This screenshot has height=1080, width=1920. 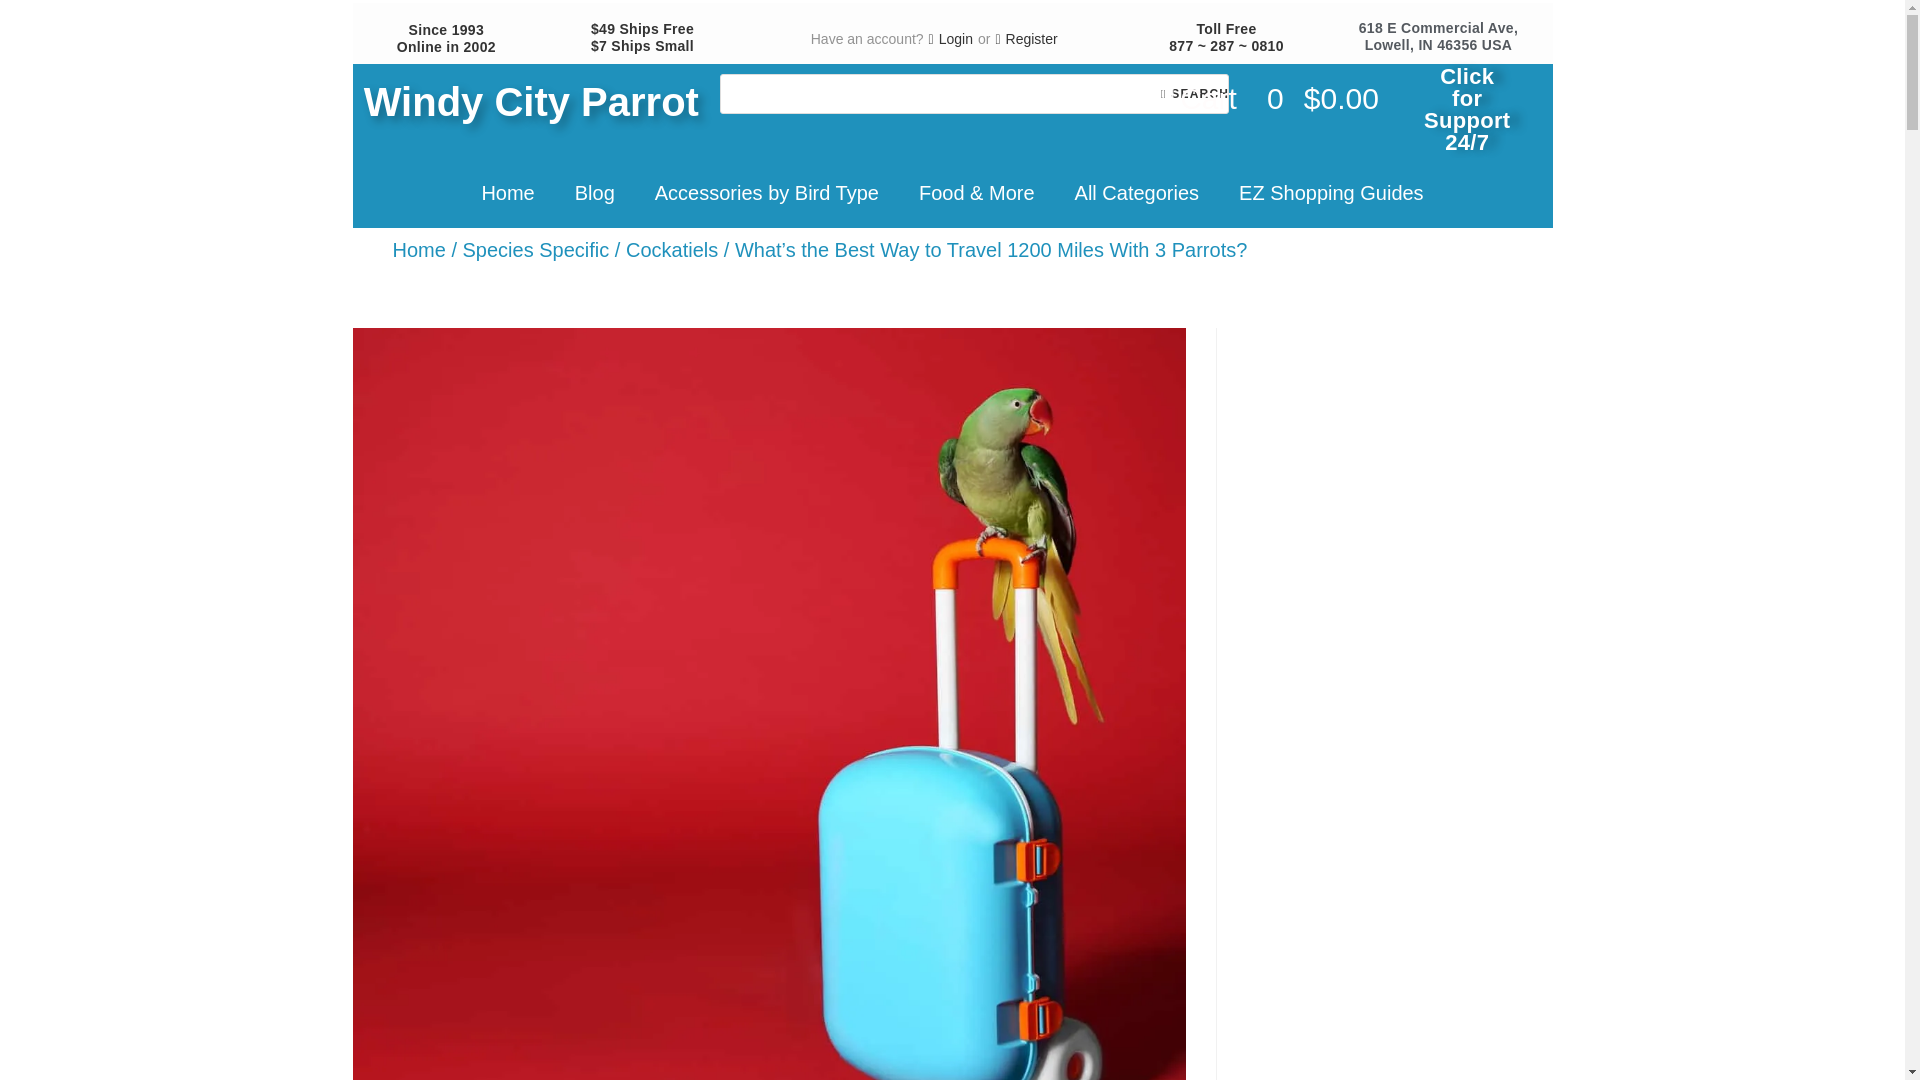 What do you see at coordinates (951, 39) in the screenshot?
I see `Login` at bounding box center [951, 39].